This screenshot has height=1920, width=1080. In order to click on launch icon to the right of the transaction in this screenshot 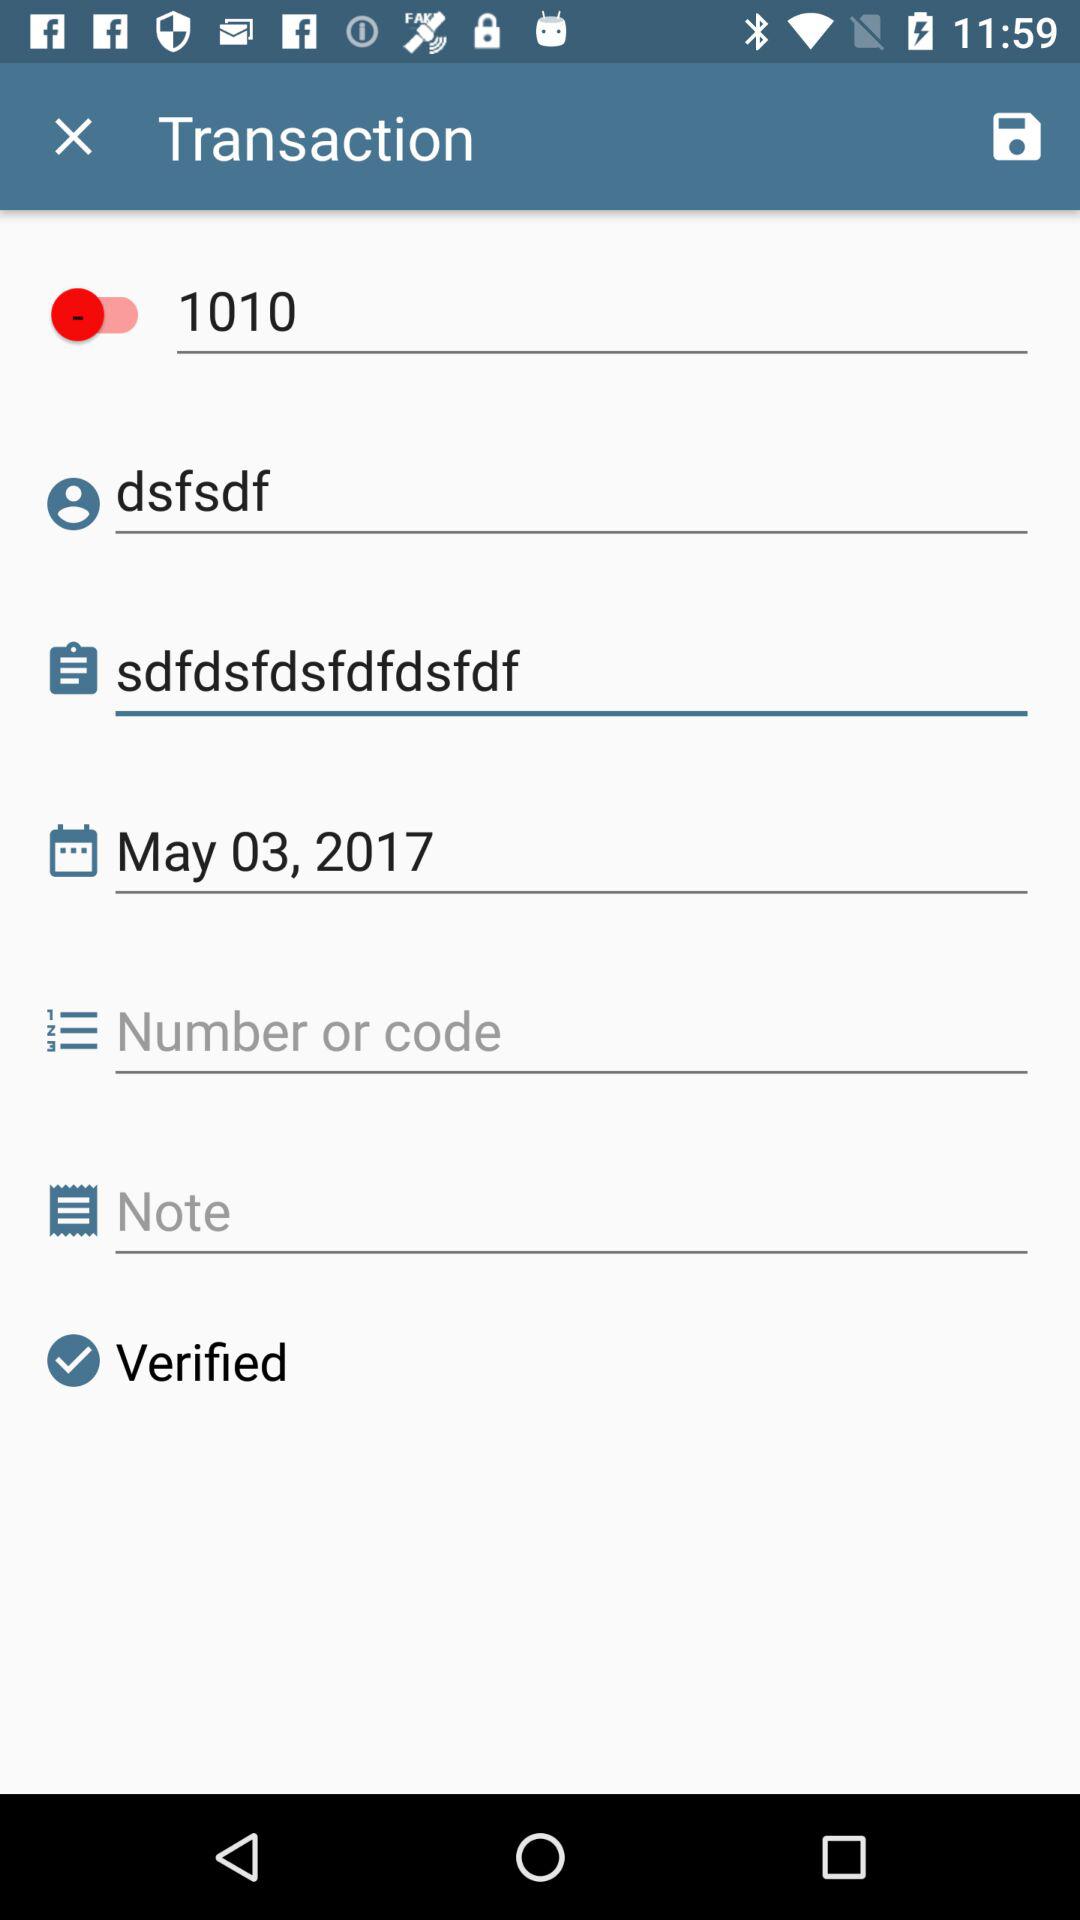, I will do `click(1016, 136)`.